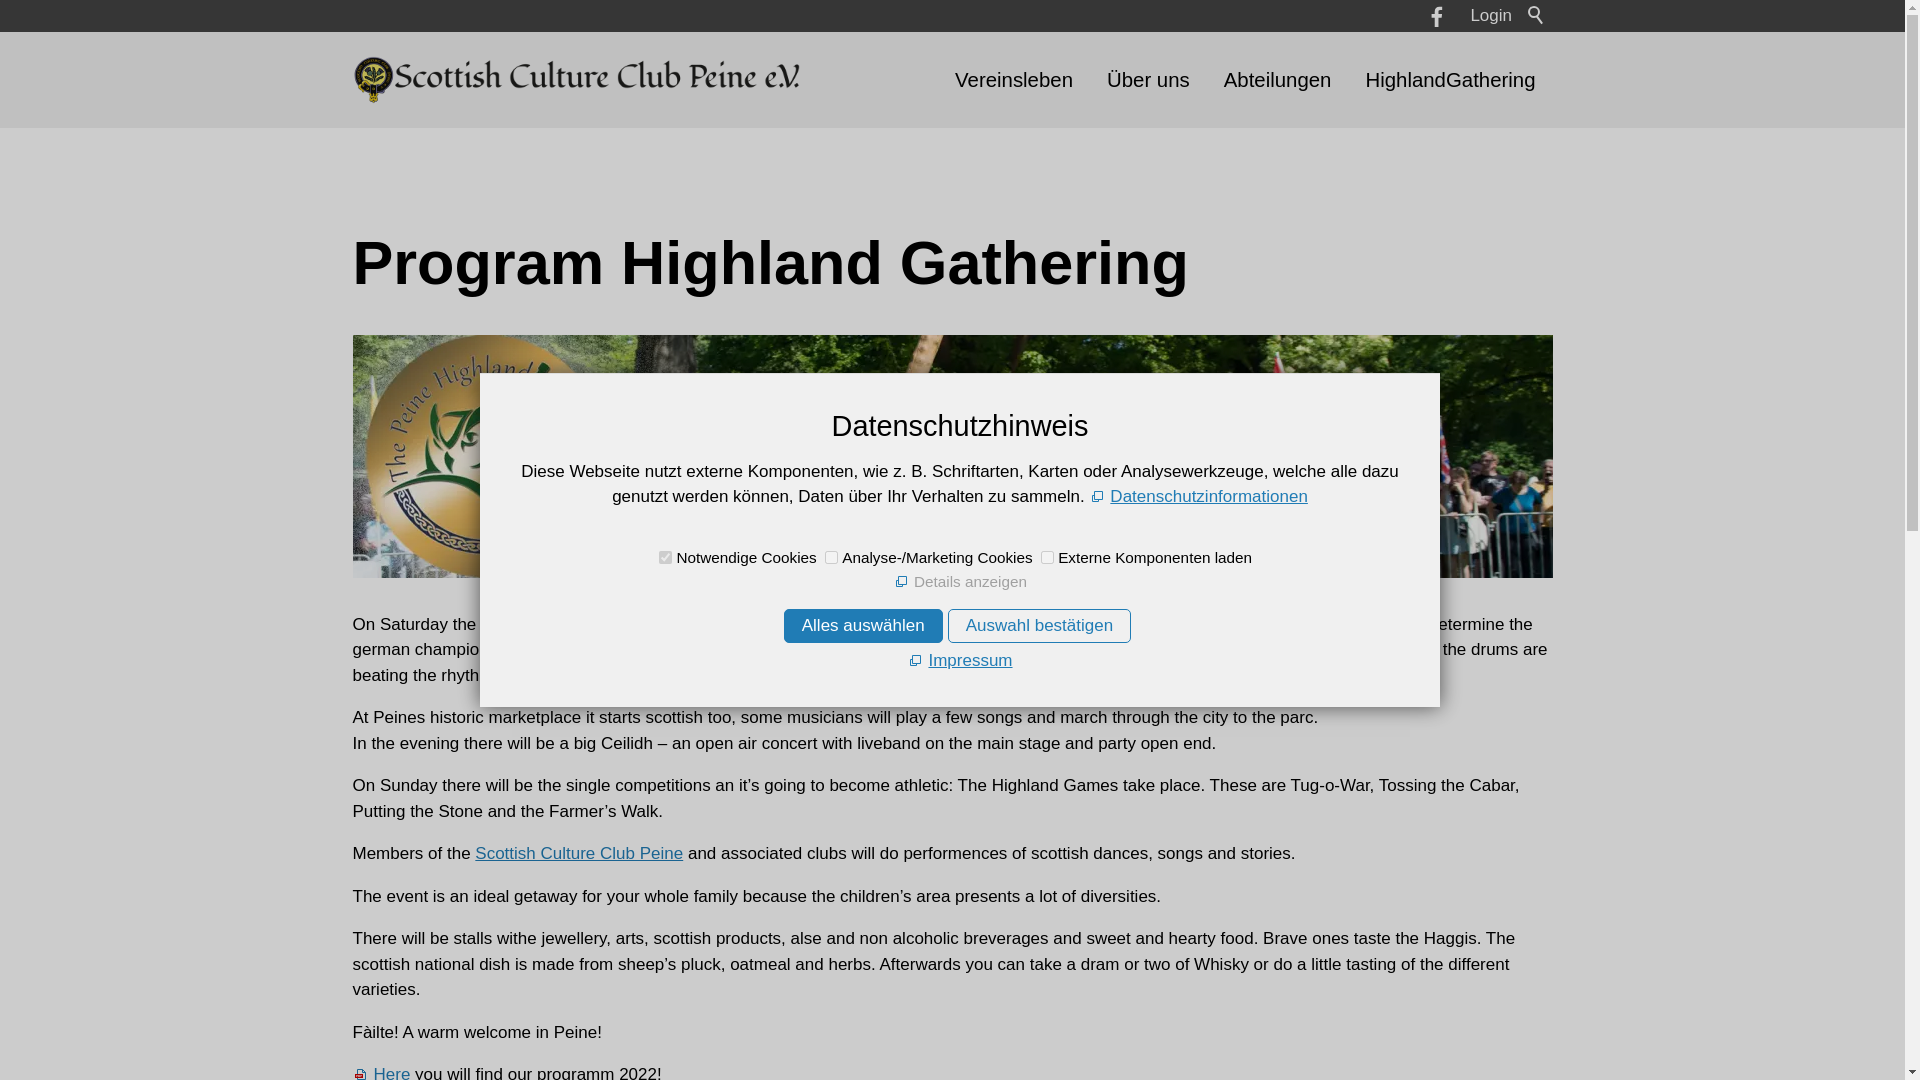 The width and height of the screenshot is (1920, 1080). I want to click on Login, so click(1491, 15).